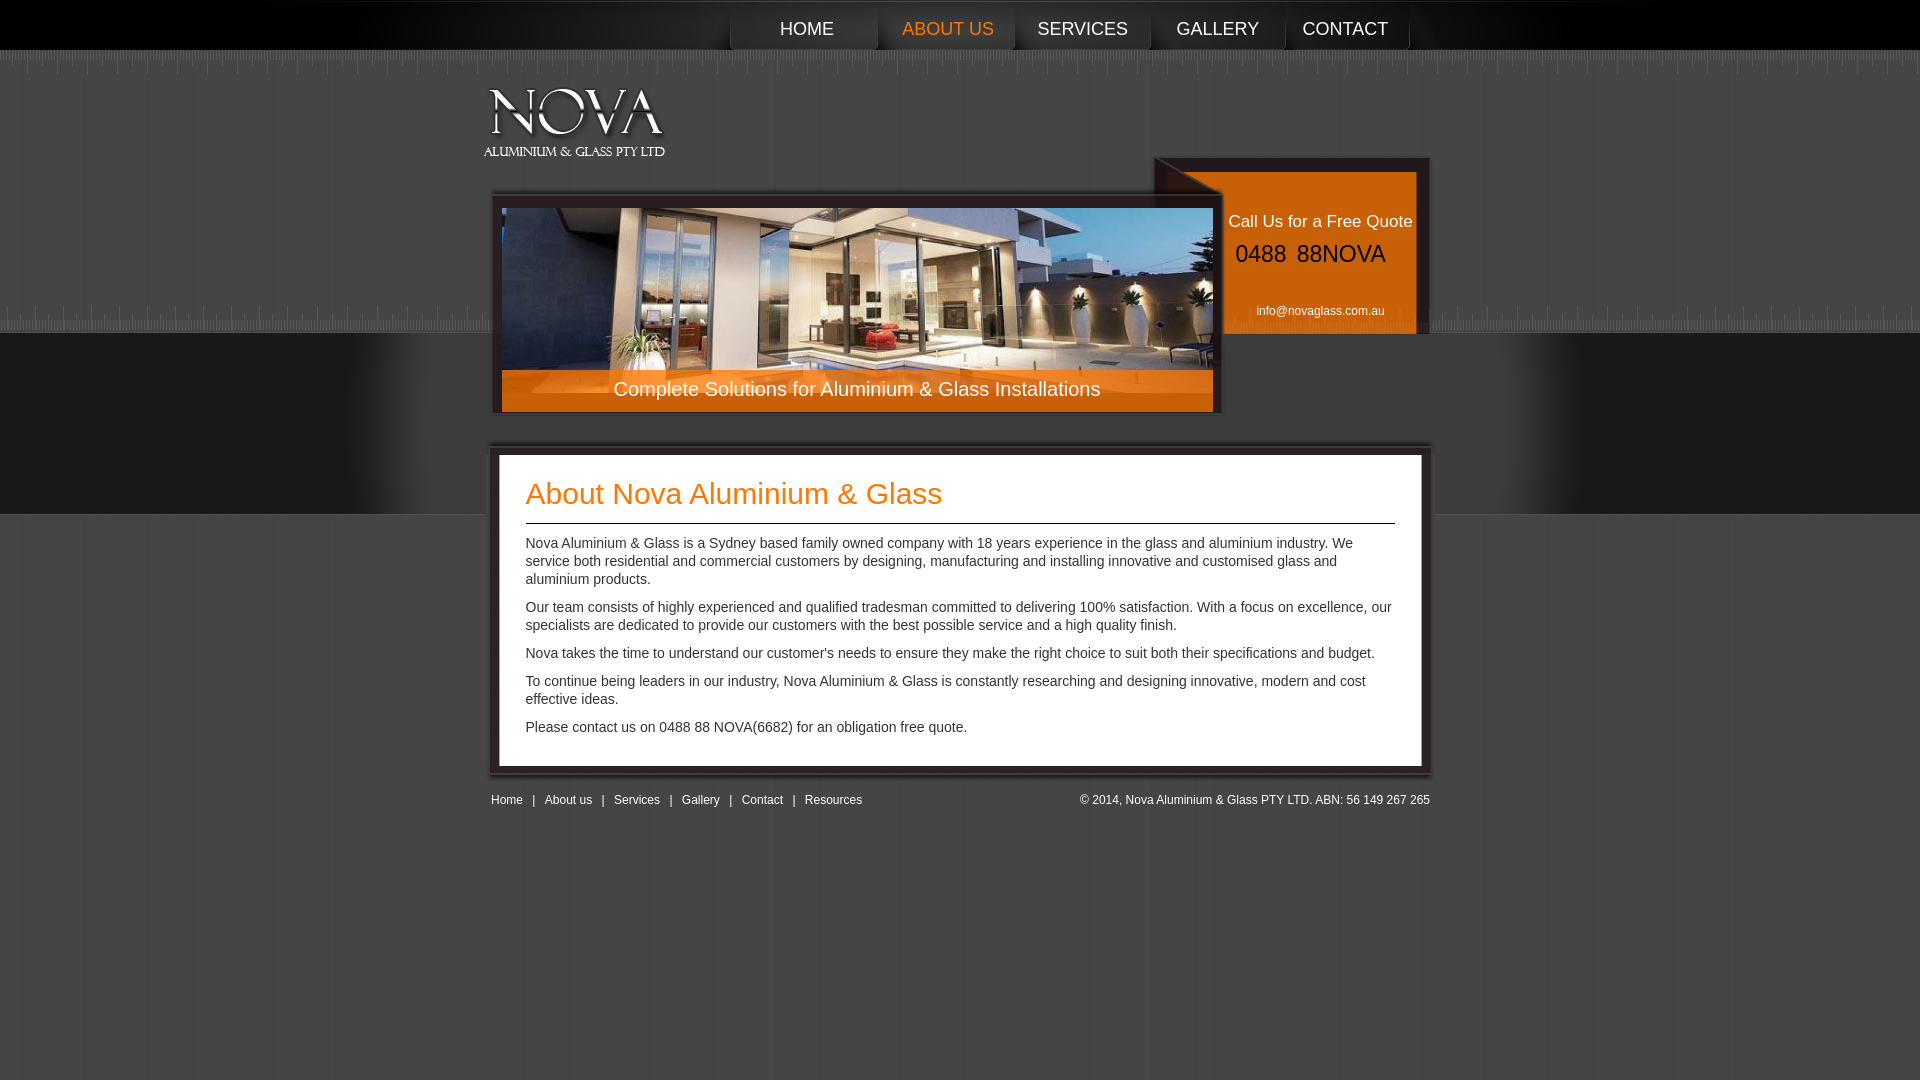 This screenshot has height=1080, width=1920. What do you see at coordinates (1345, 28) in the screenshot?
I see `CONTACT` at bounding box center [1345, 28].